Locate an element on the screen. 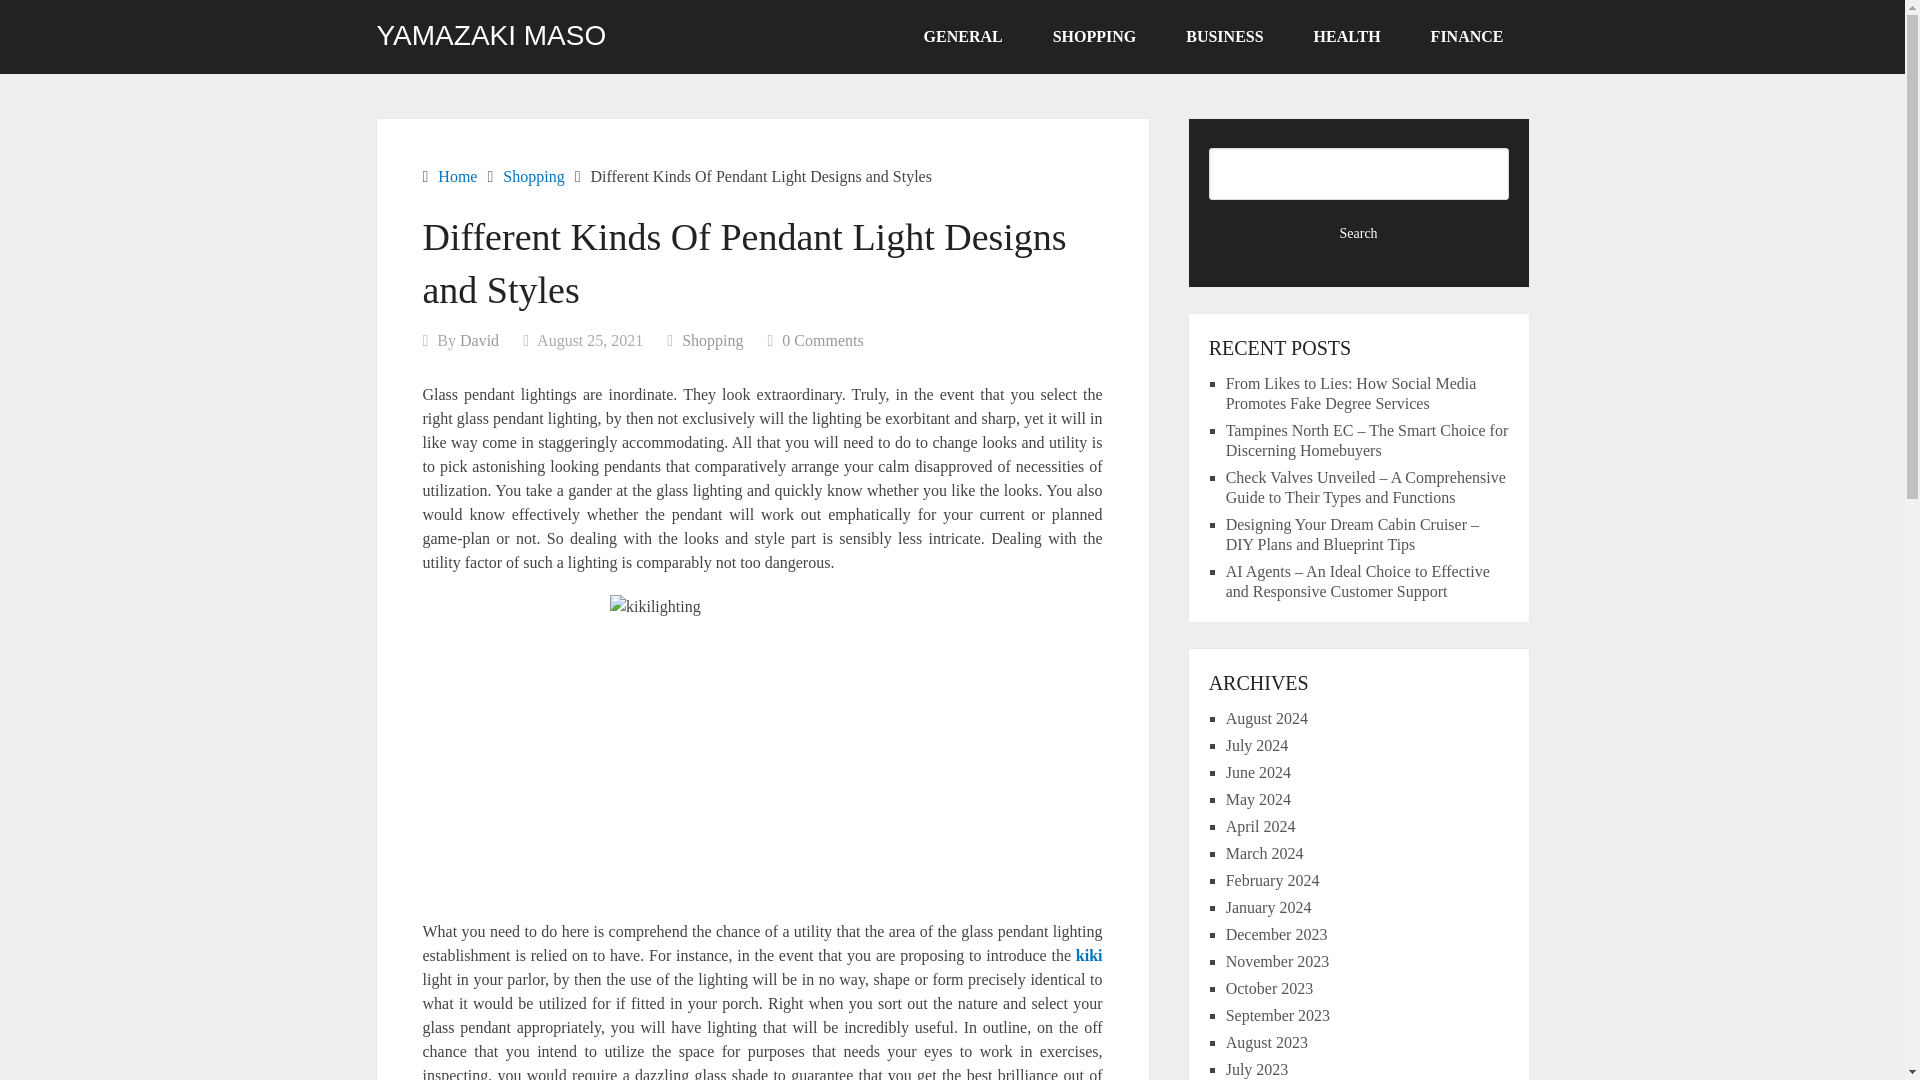  0 Comments is located at coordinates (822, 340).